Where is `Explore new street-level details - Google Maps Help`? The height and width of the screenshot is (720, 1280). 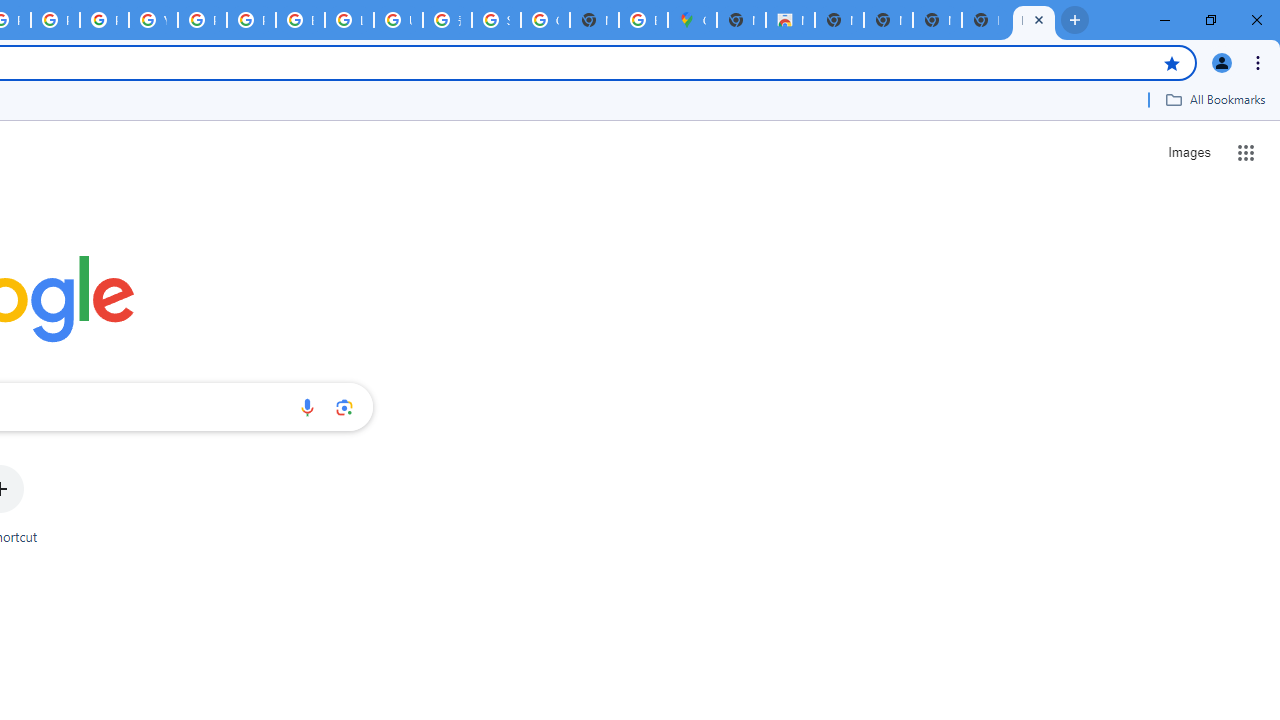 Explore new street-level details - Google Maps Help is located at coordinates (644, 20).